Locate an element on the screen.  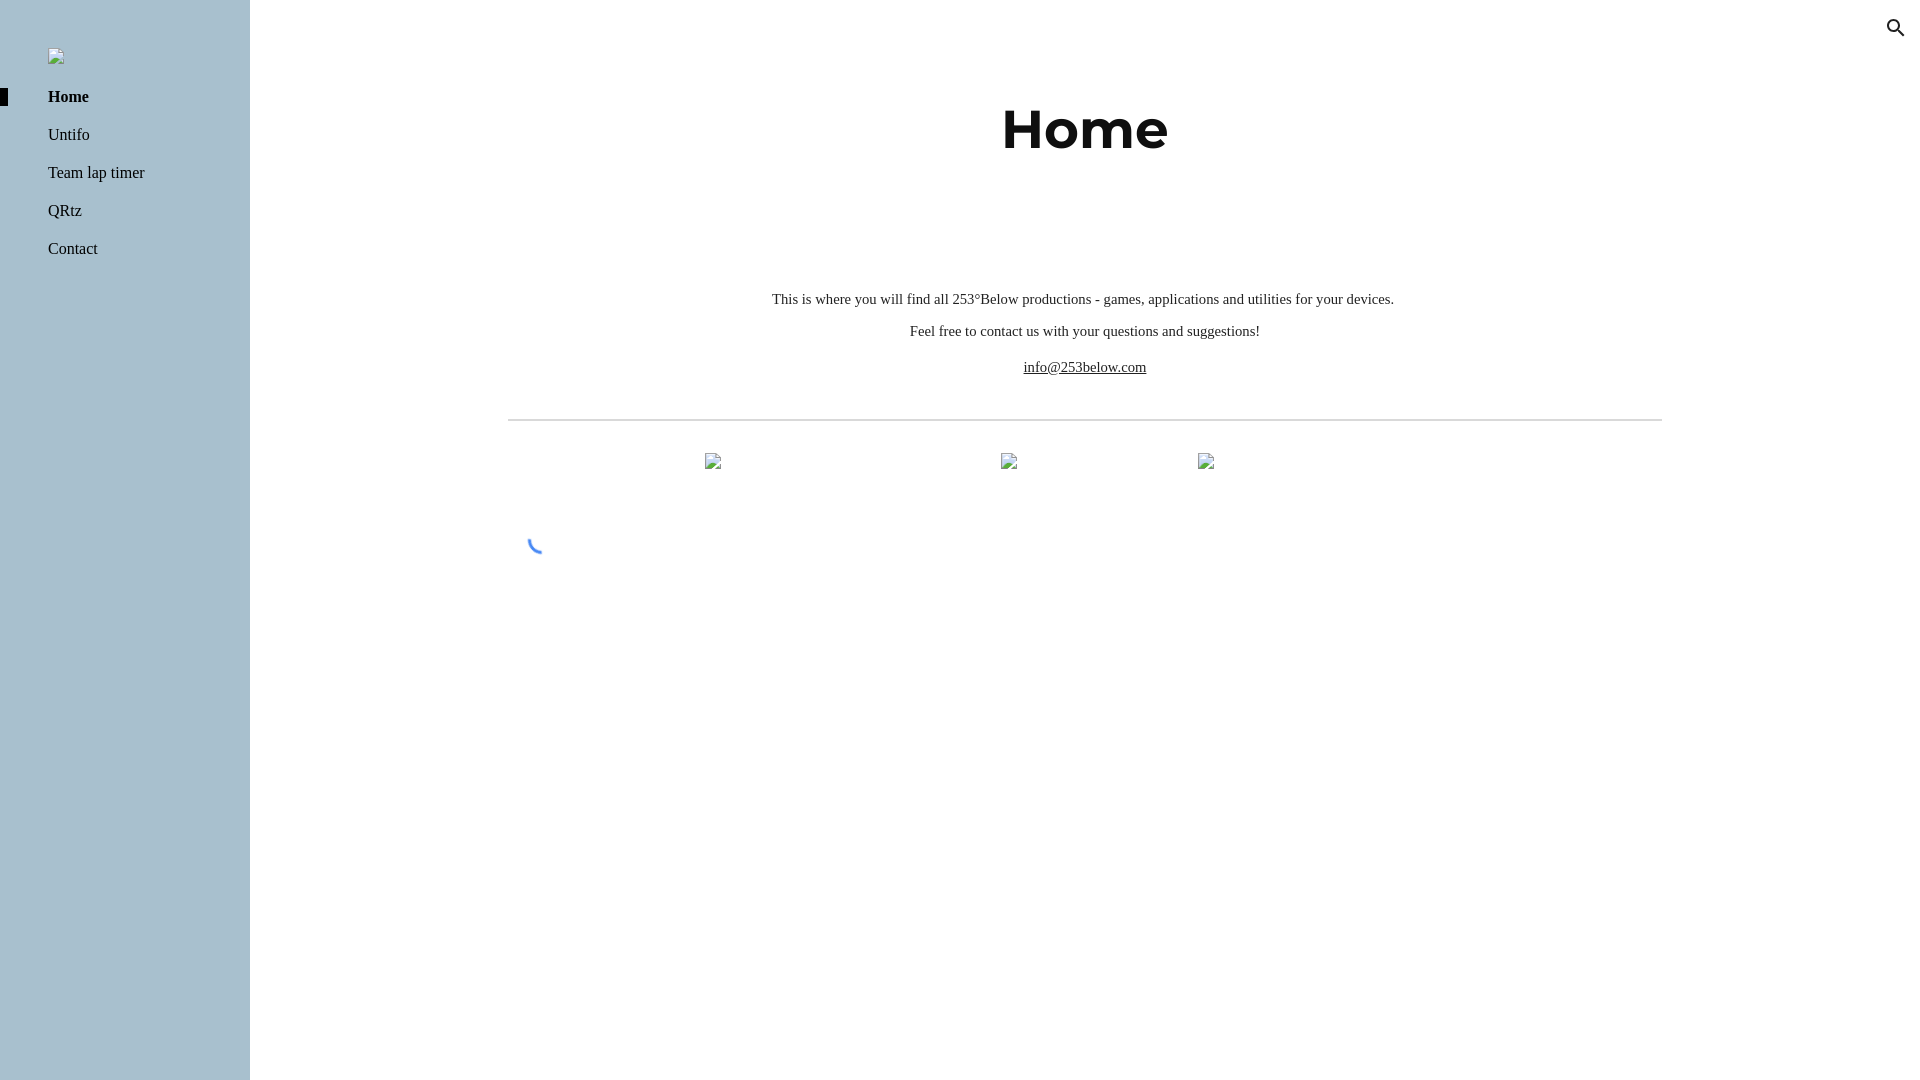
Home is located at coordinates (141, 97).